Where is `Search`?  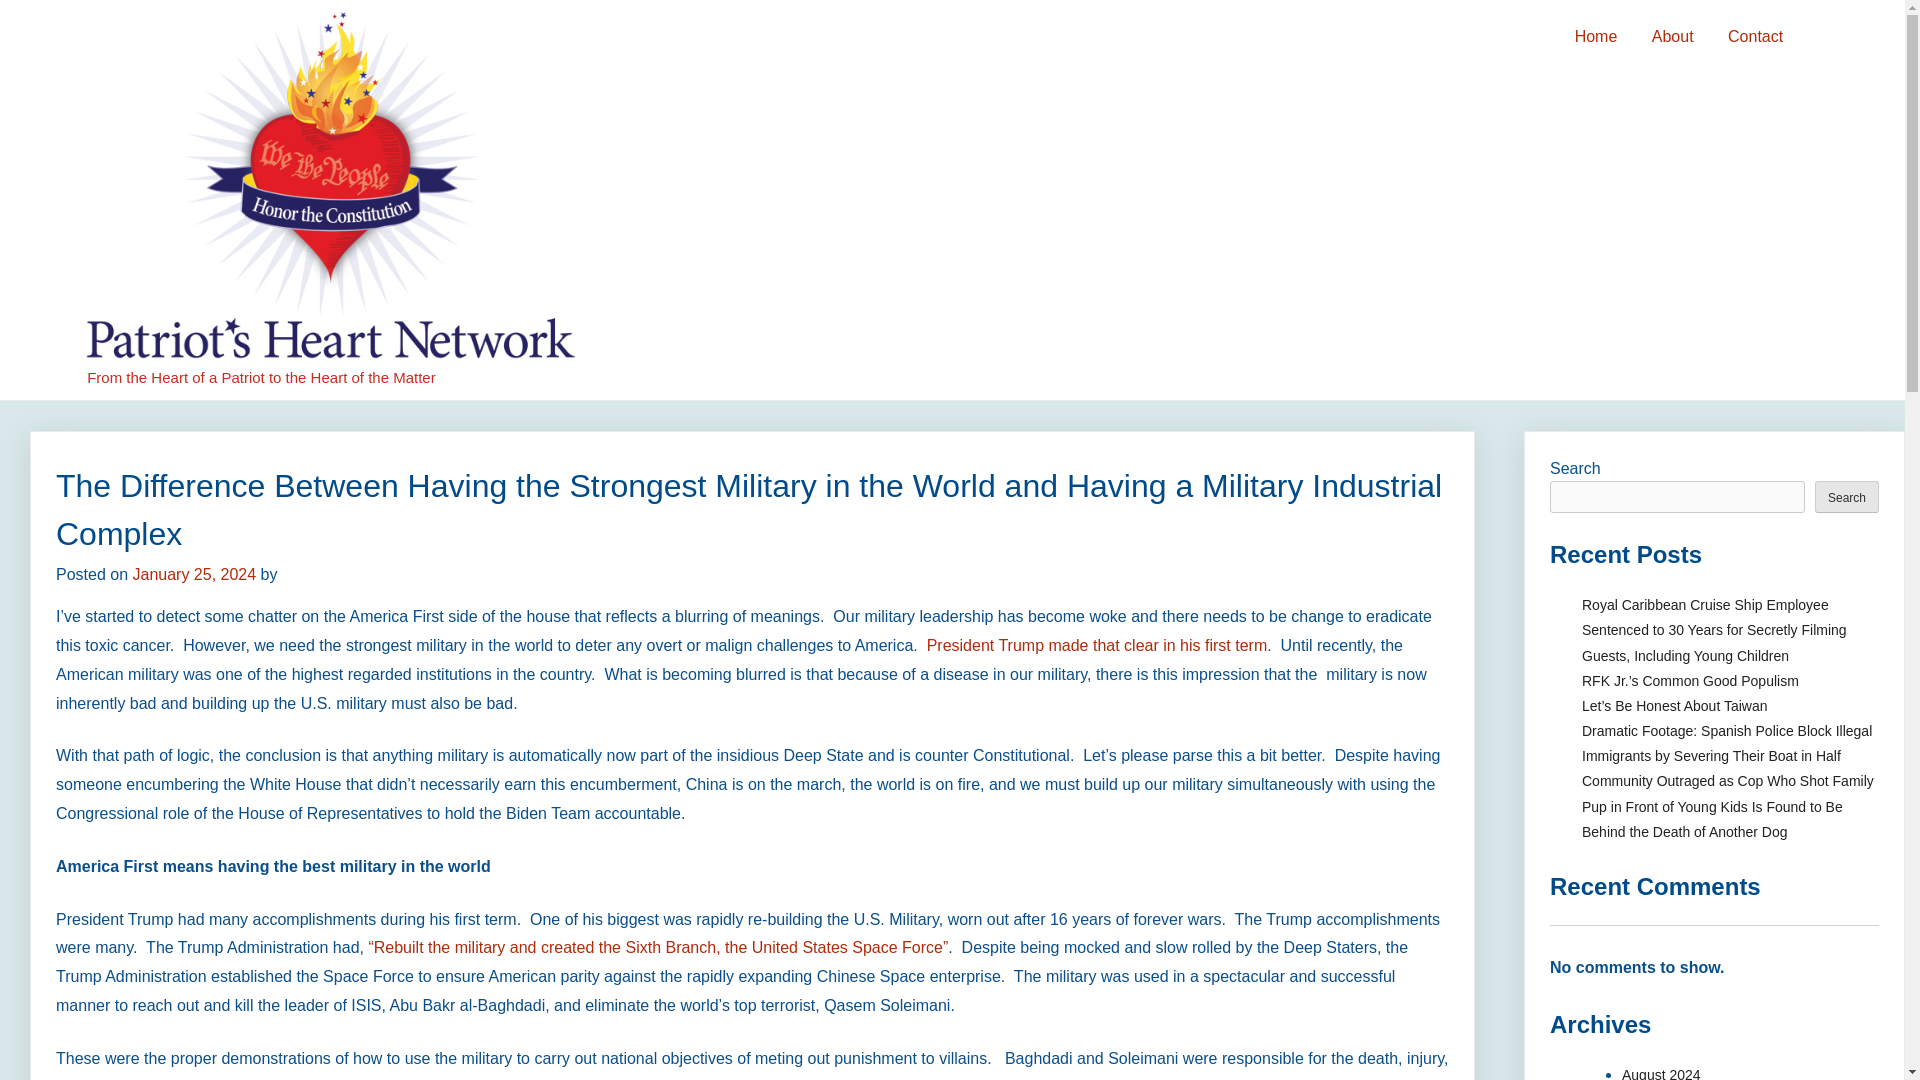 Search is located at coordinates (1846, 496).